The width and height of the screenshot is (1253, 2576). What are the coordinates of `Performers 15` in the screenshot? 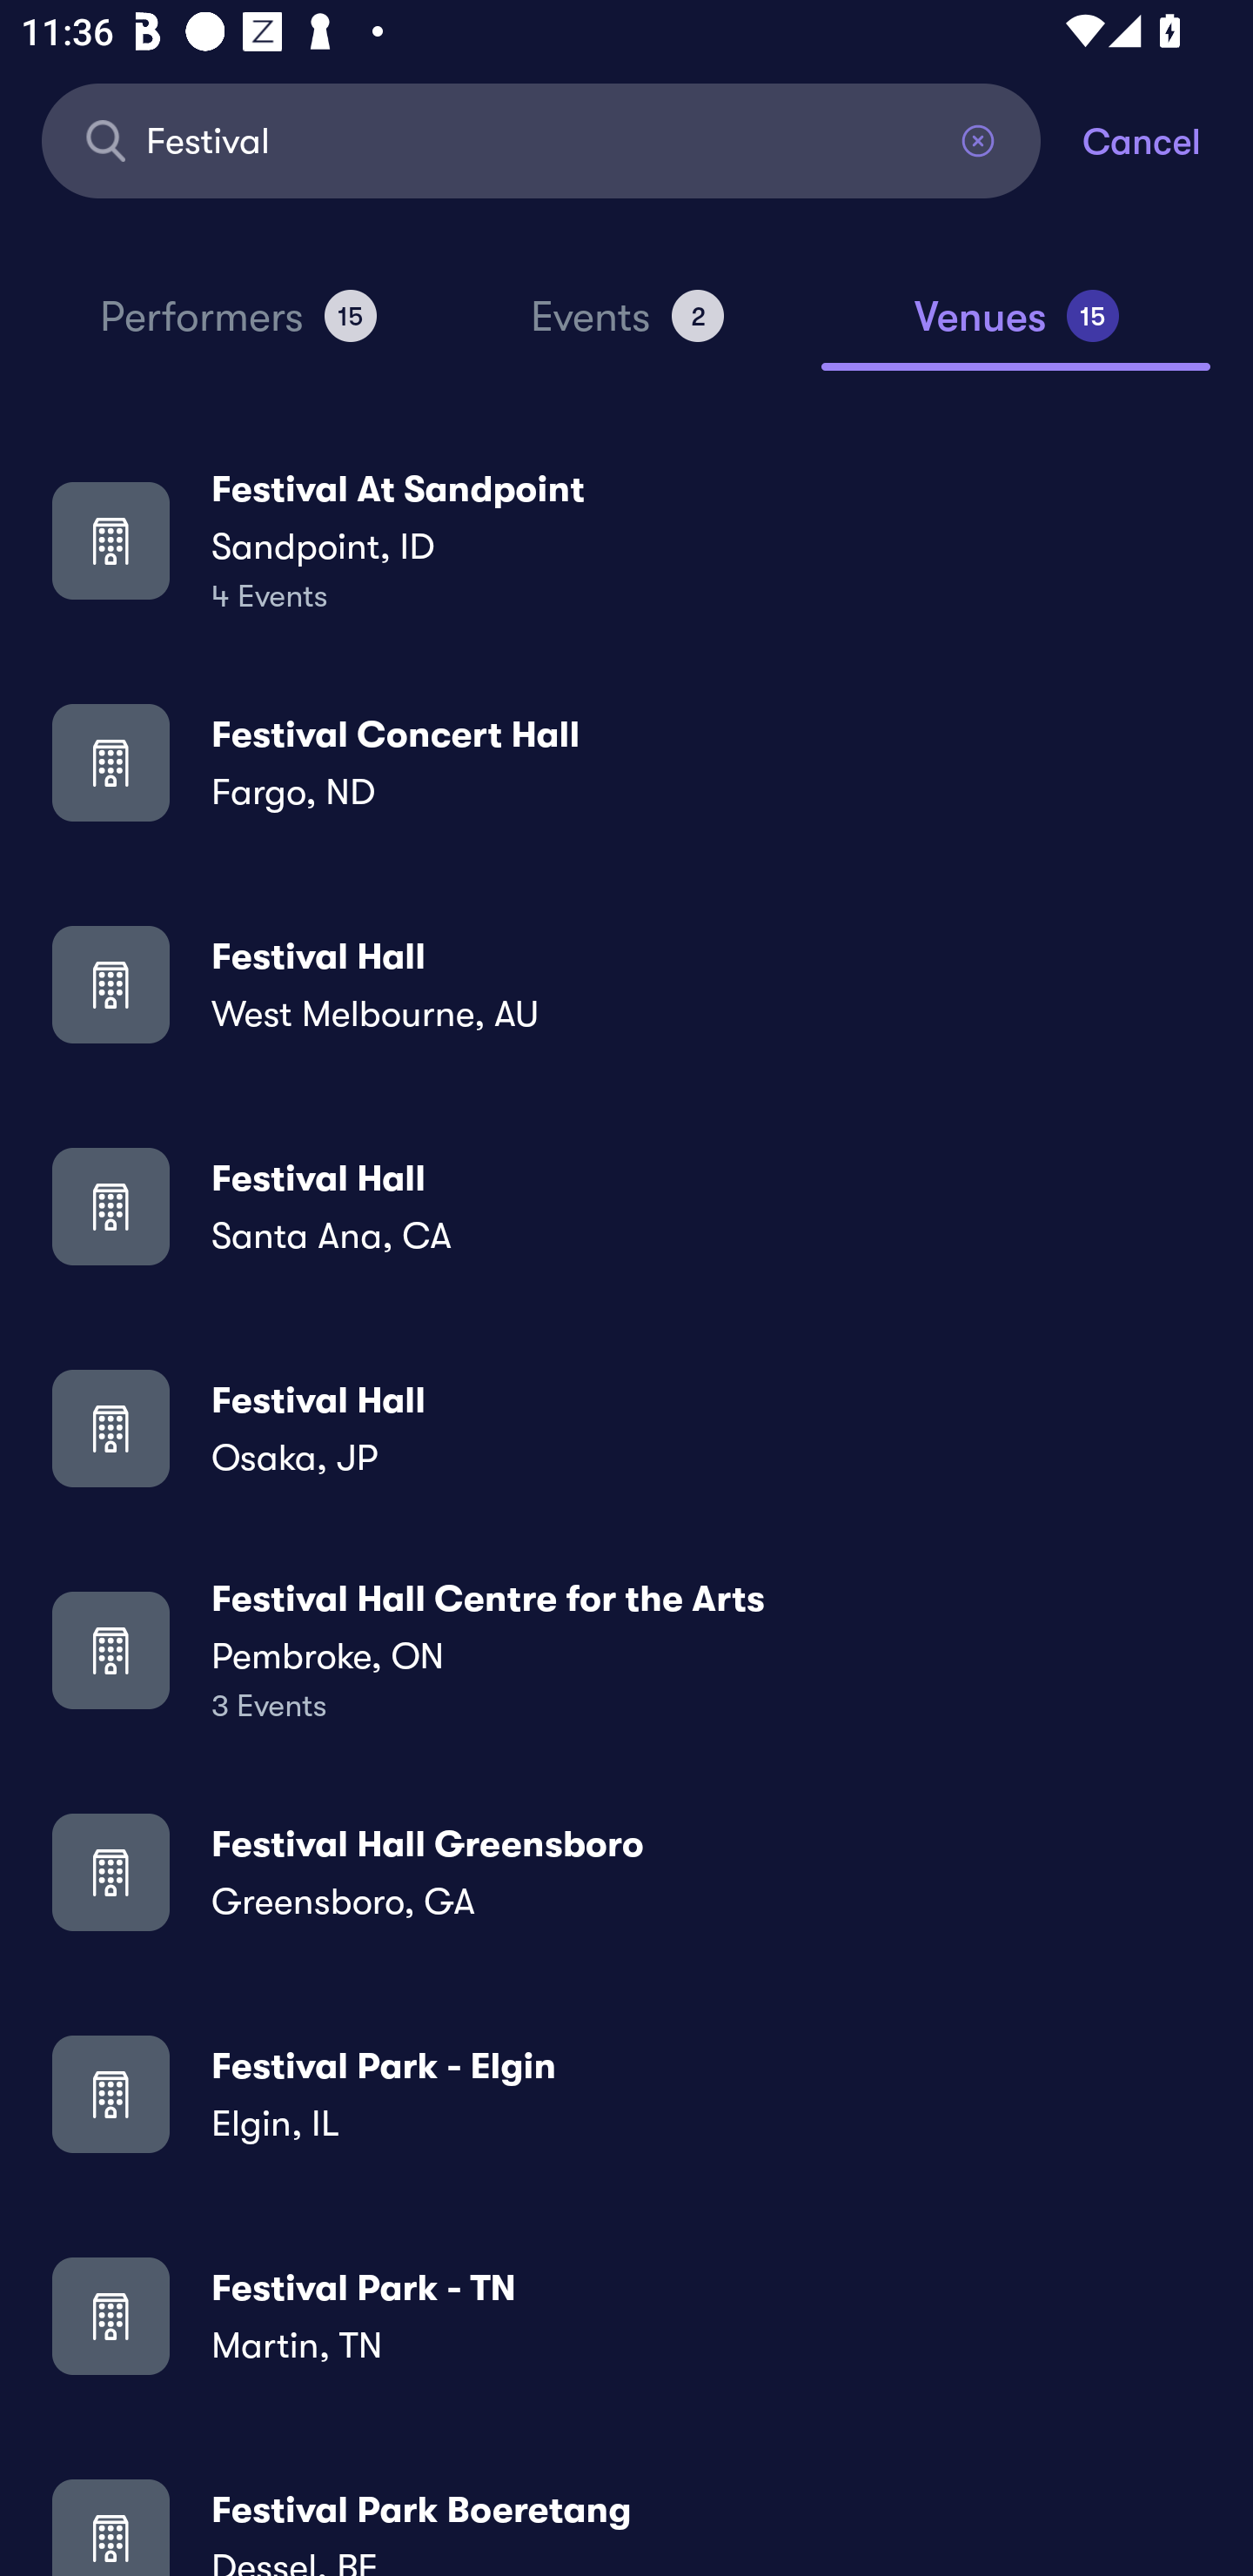 It's located at (238, 329).